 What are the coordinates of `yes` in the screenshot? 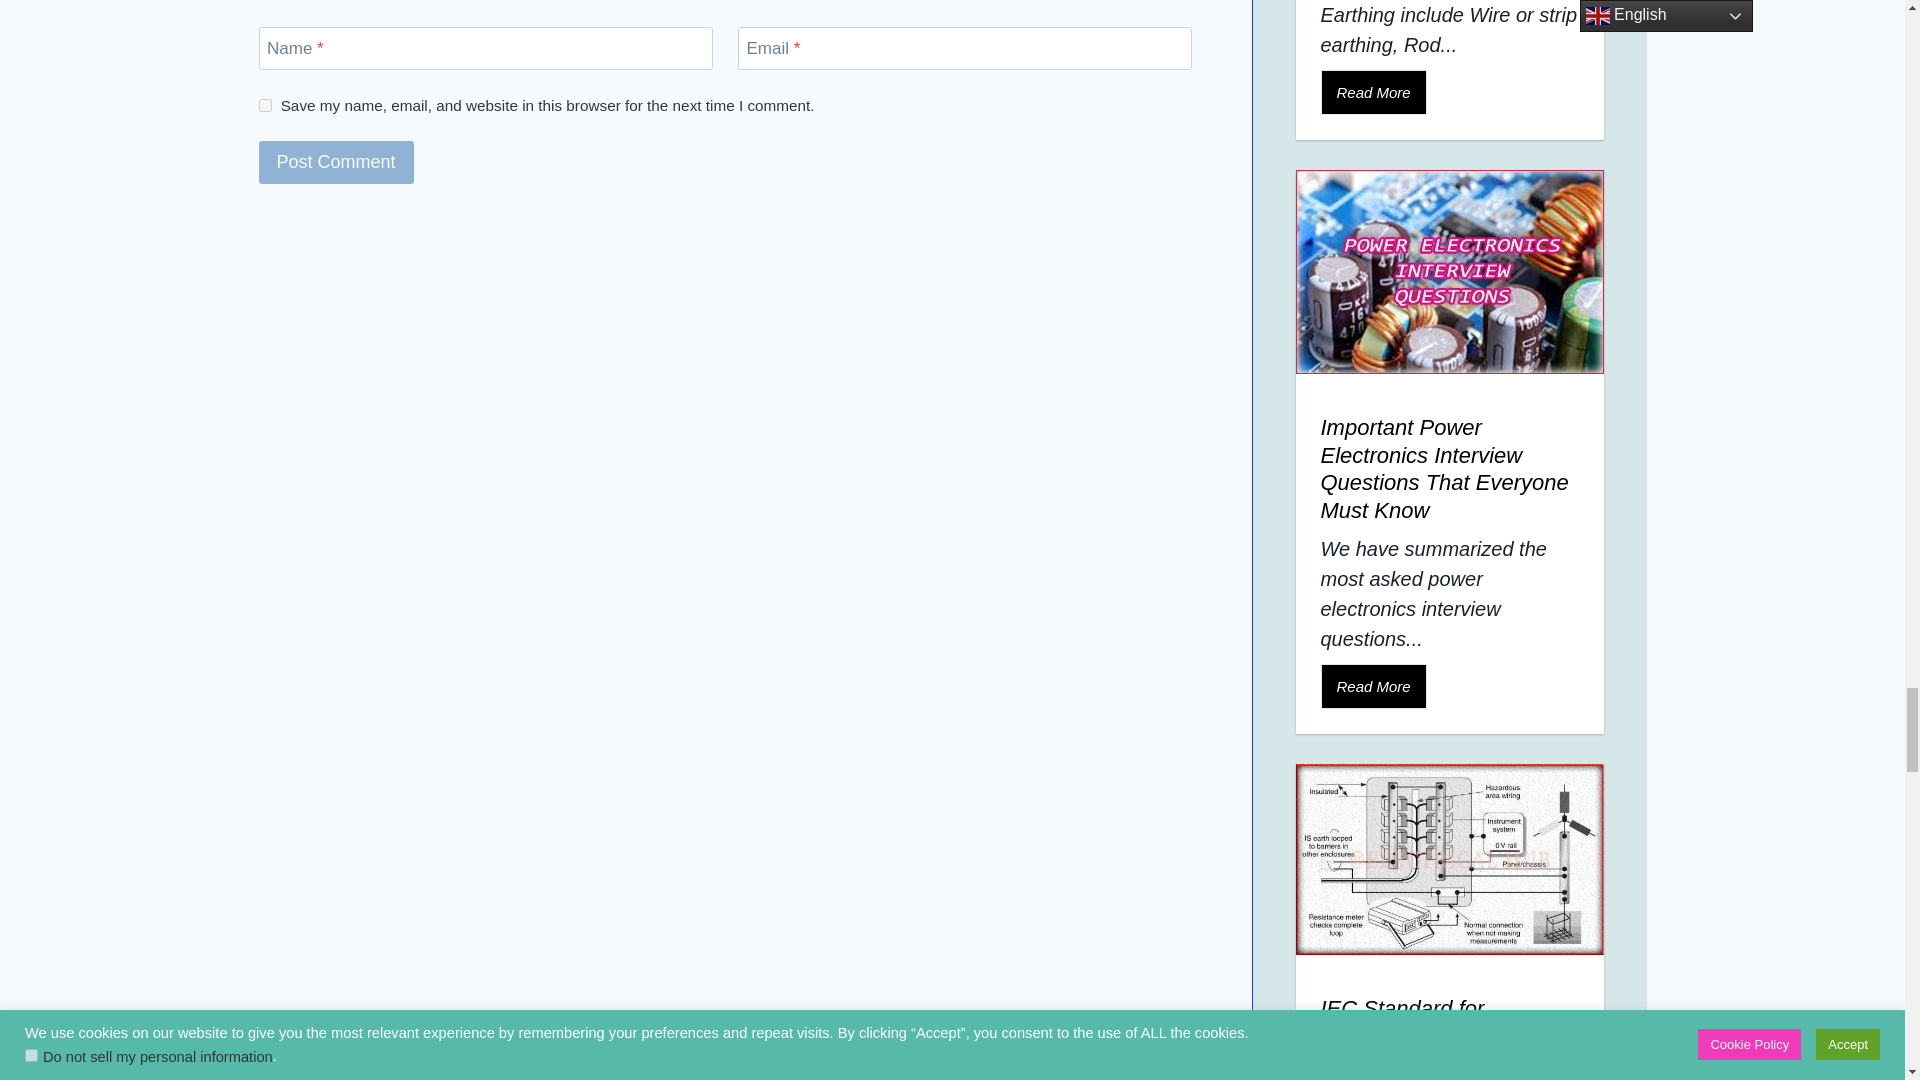 It's located at (264, 106).